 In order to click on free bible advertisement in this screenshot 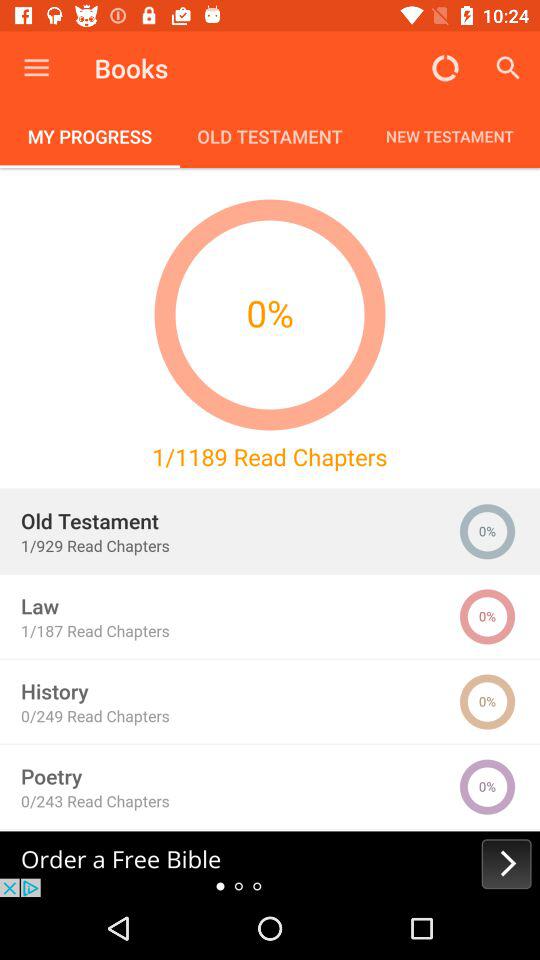, I will do `click(270, 864)`.